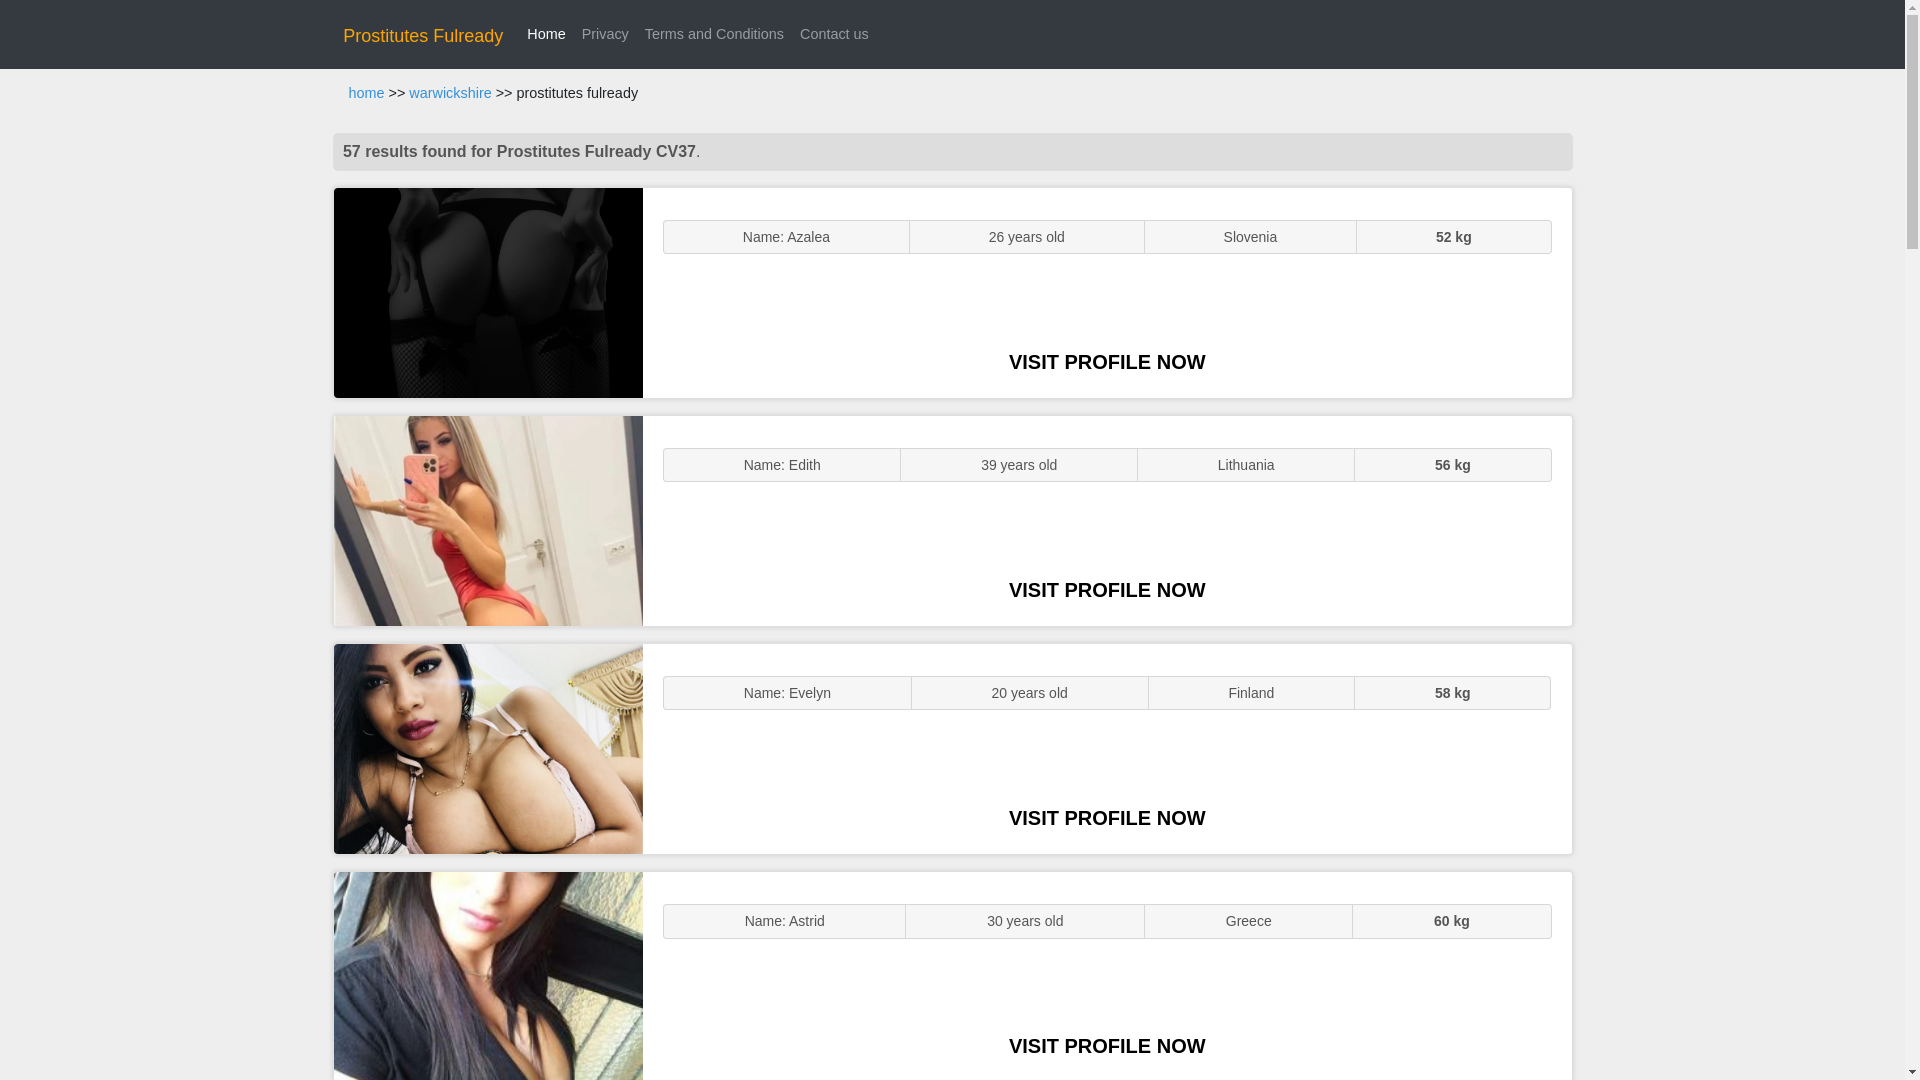 This screenshot has height=1080, width=1920. What do you see at coordinates (366, 93) in the screenshot?
I see `home` at bounding box center [366, 93].